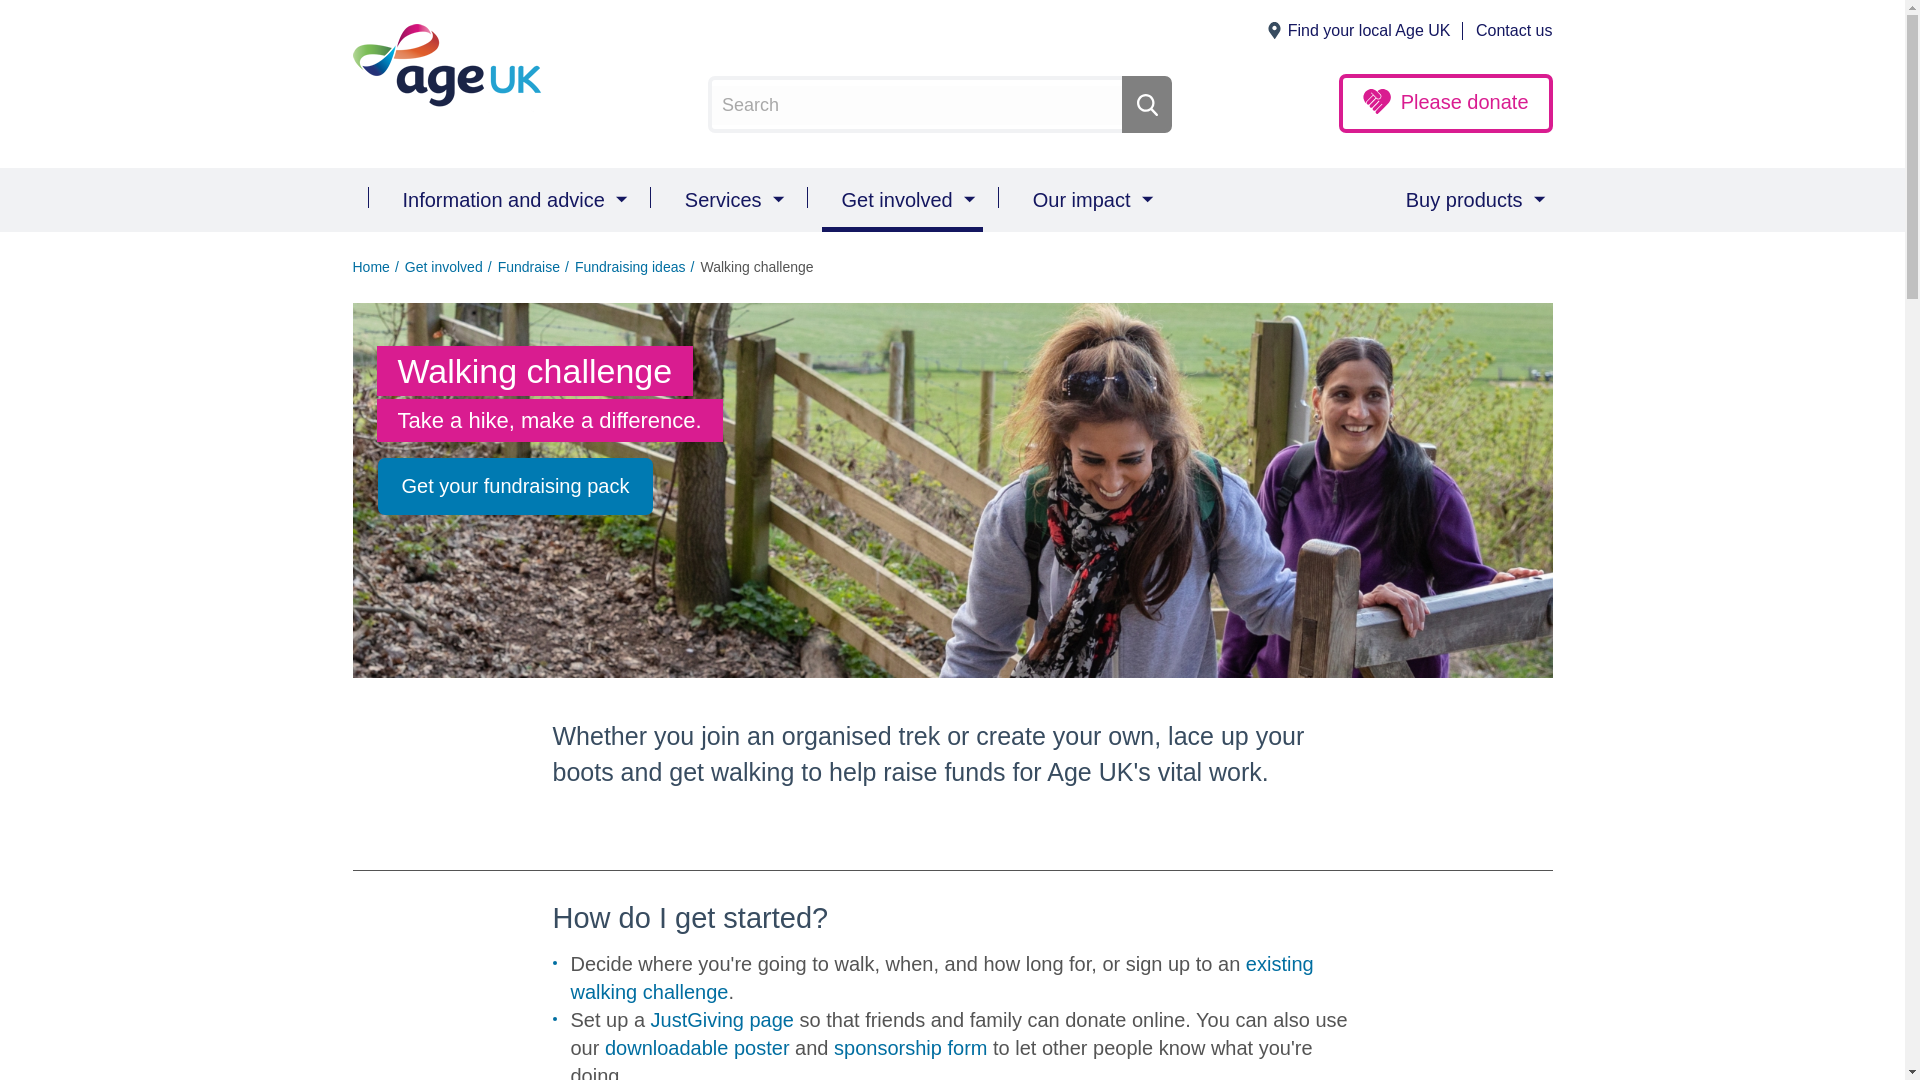  I want to click on Information and advice, so click(508, 200).